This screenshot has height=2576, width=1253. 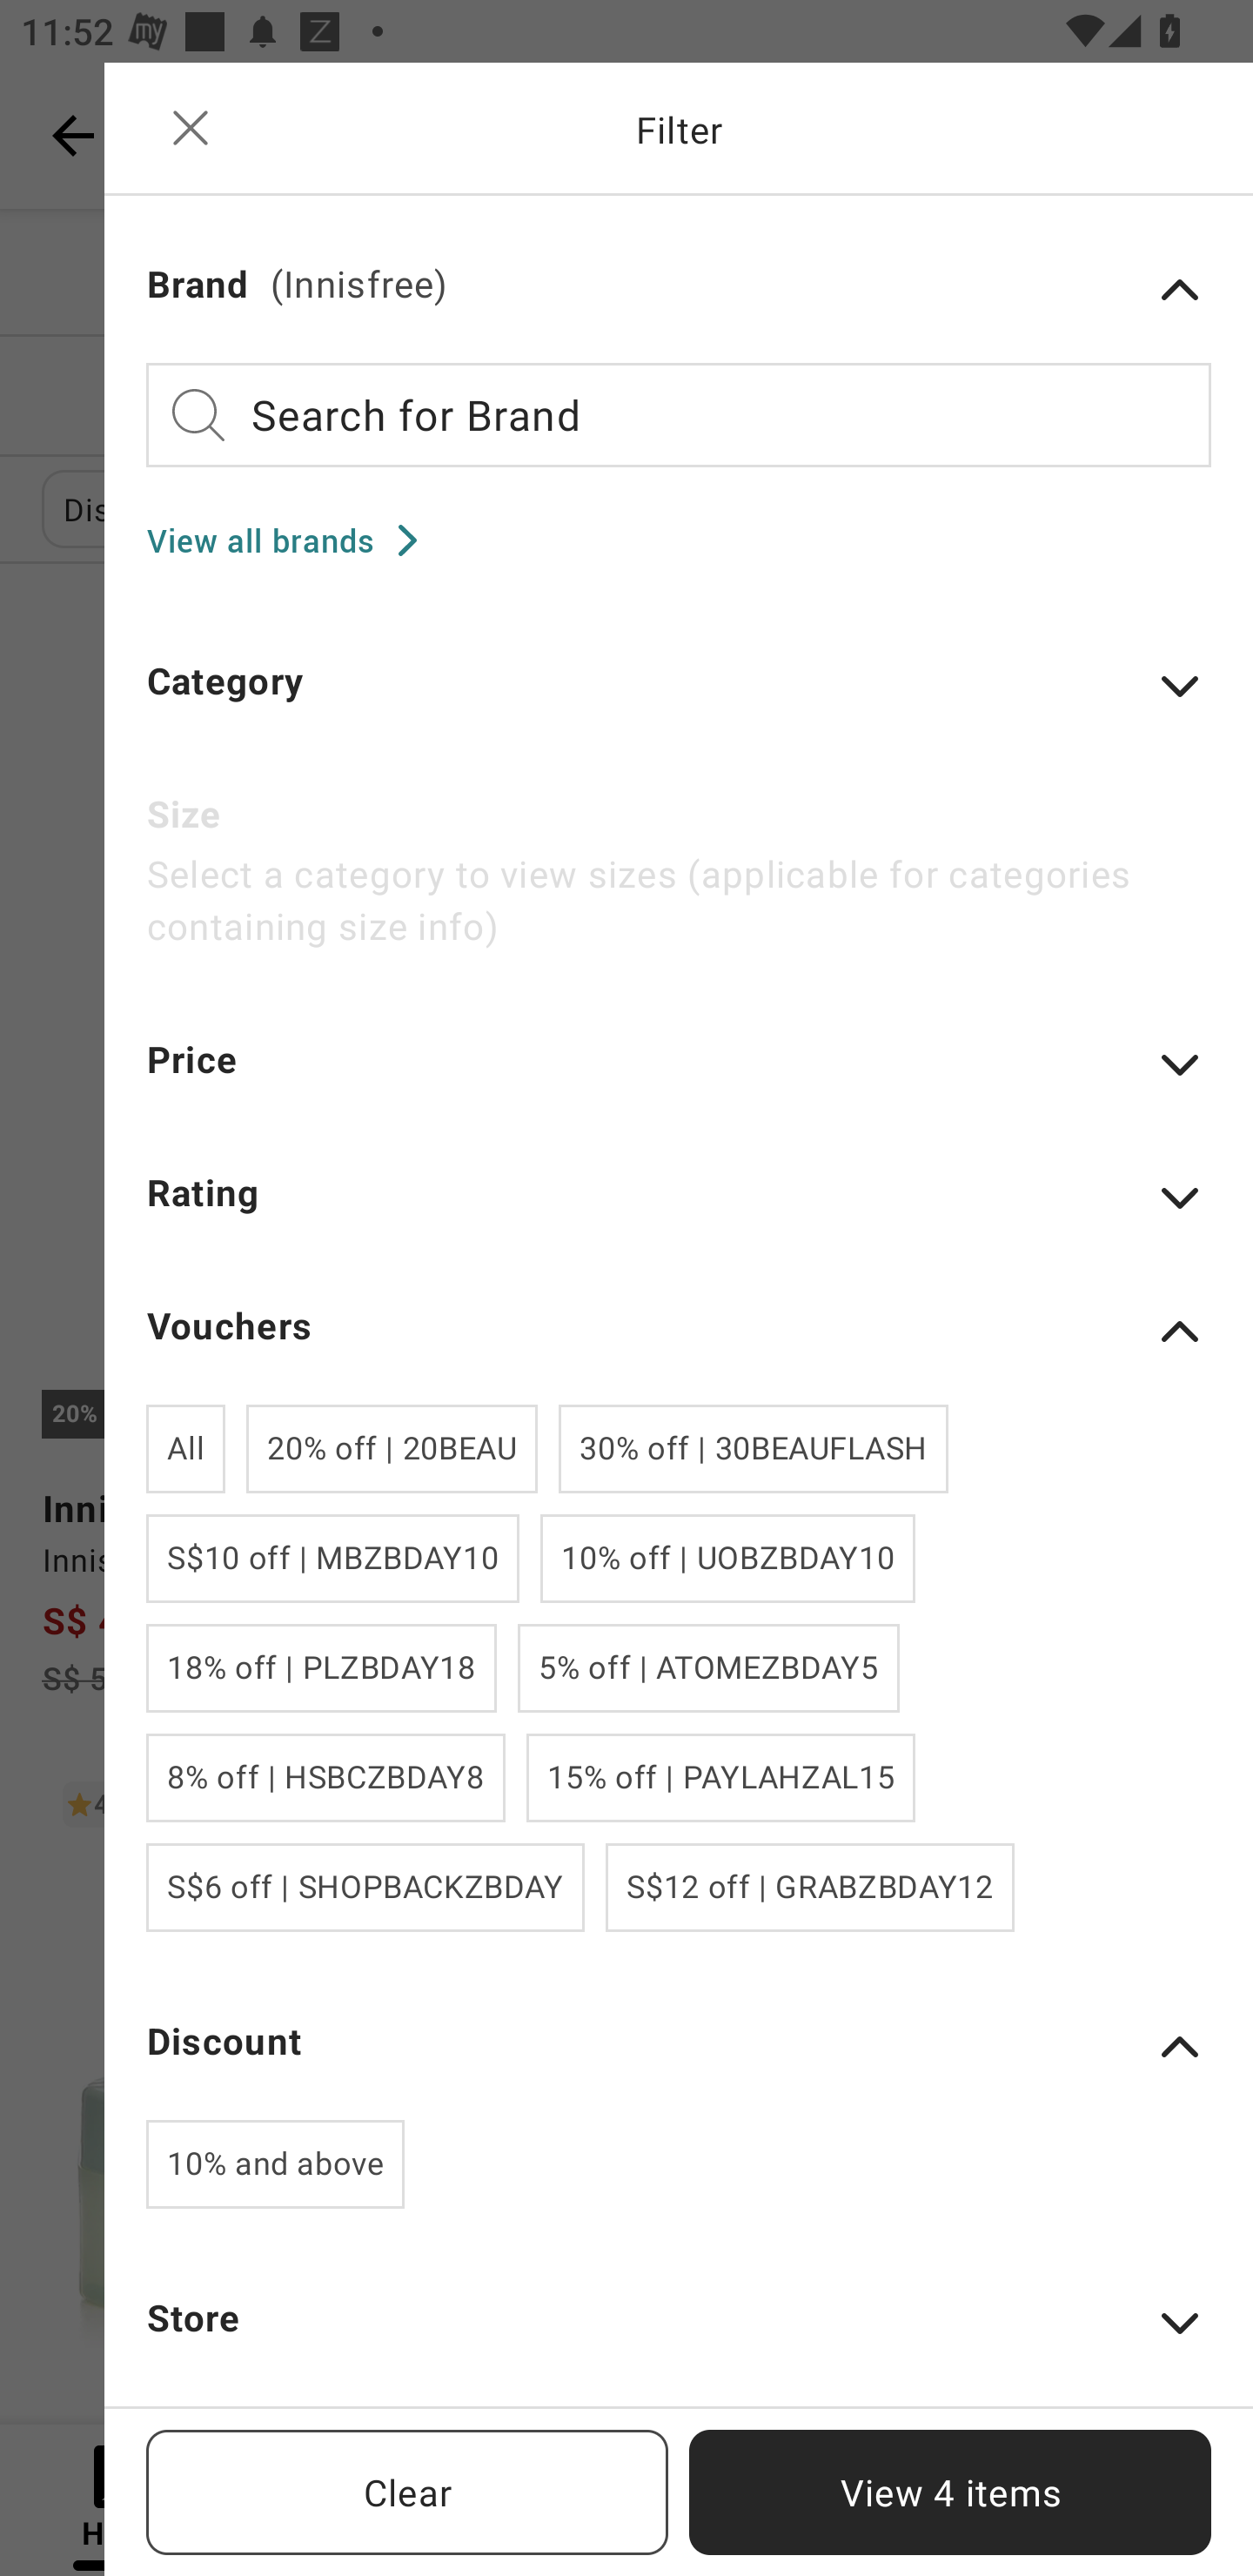 I want to click on 8% off | HSBCZBDAY8, so click(x=325, y=1777).